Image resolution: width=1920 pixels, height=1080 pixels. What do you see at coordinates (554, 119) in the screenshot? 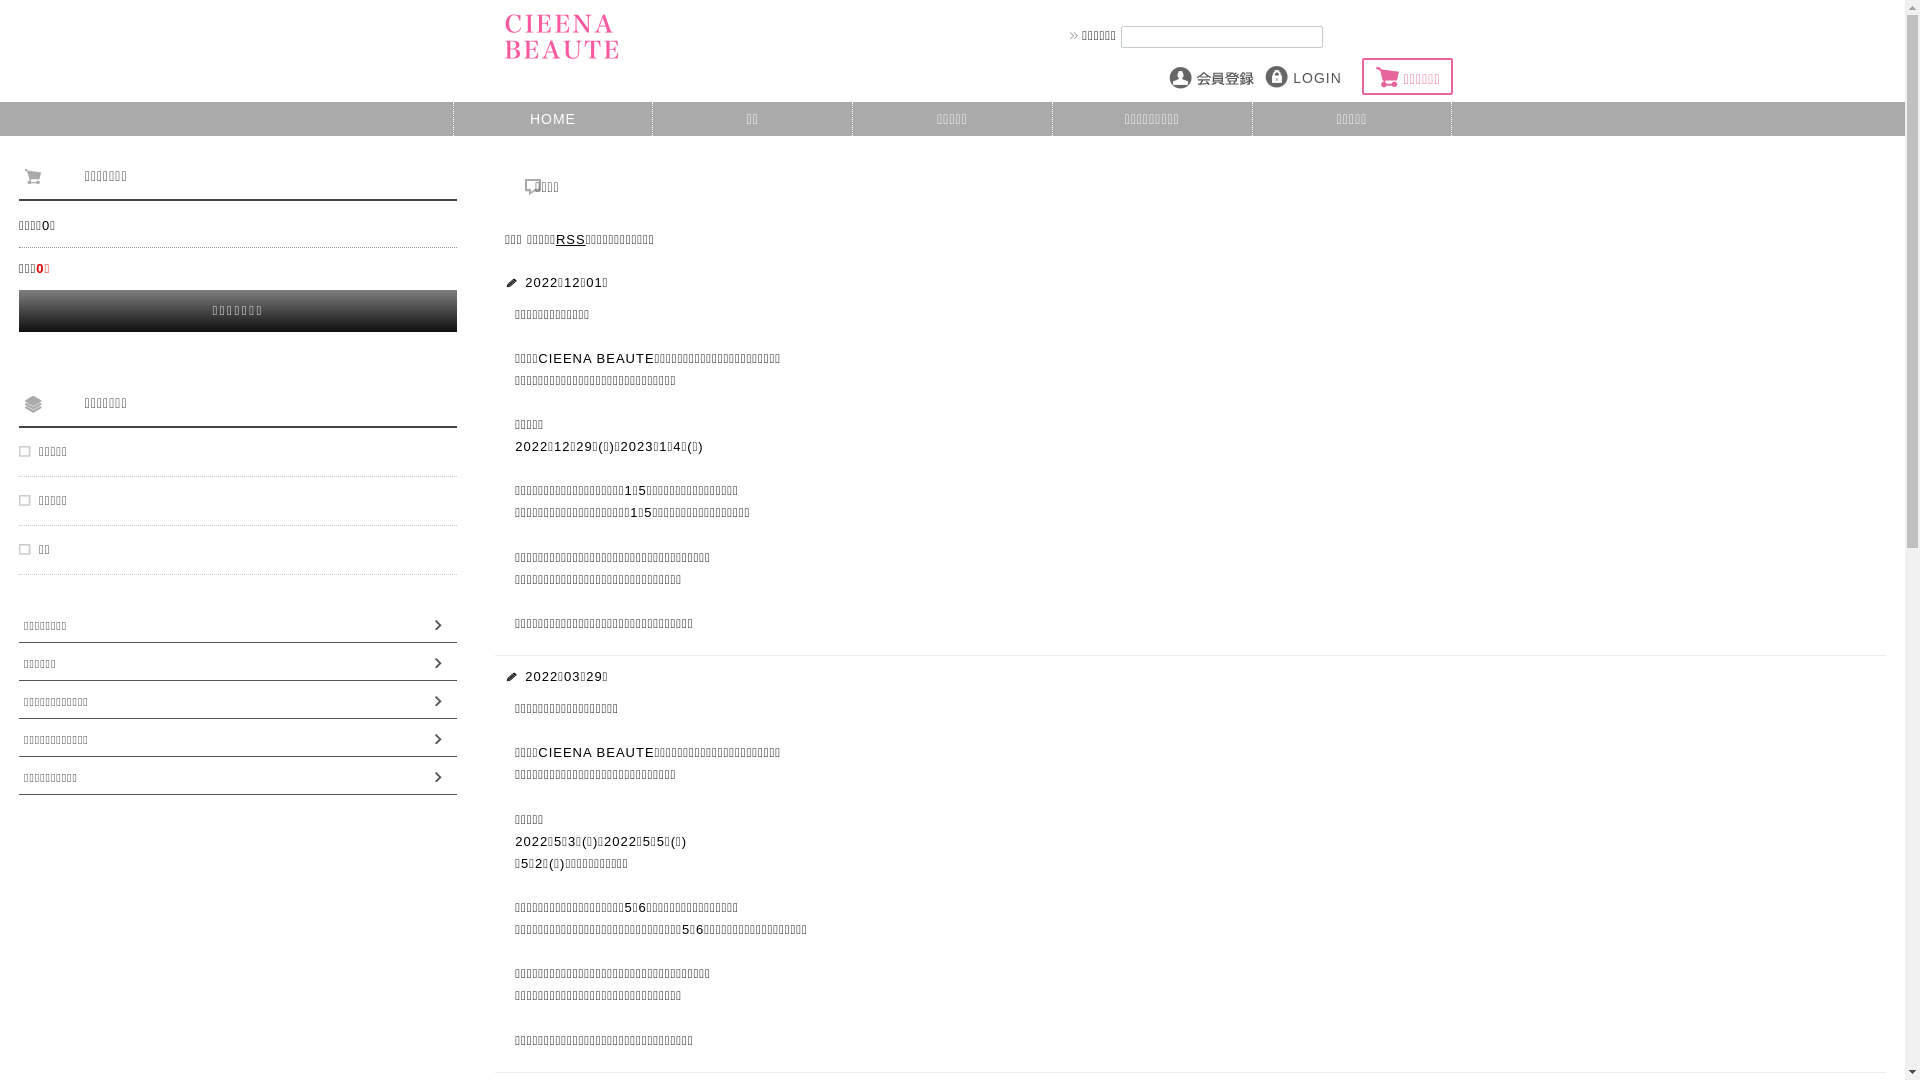
I see `HOME` at bounding box center [554, 119].